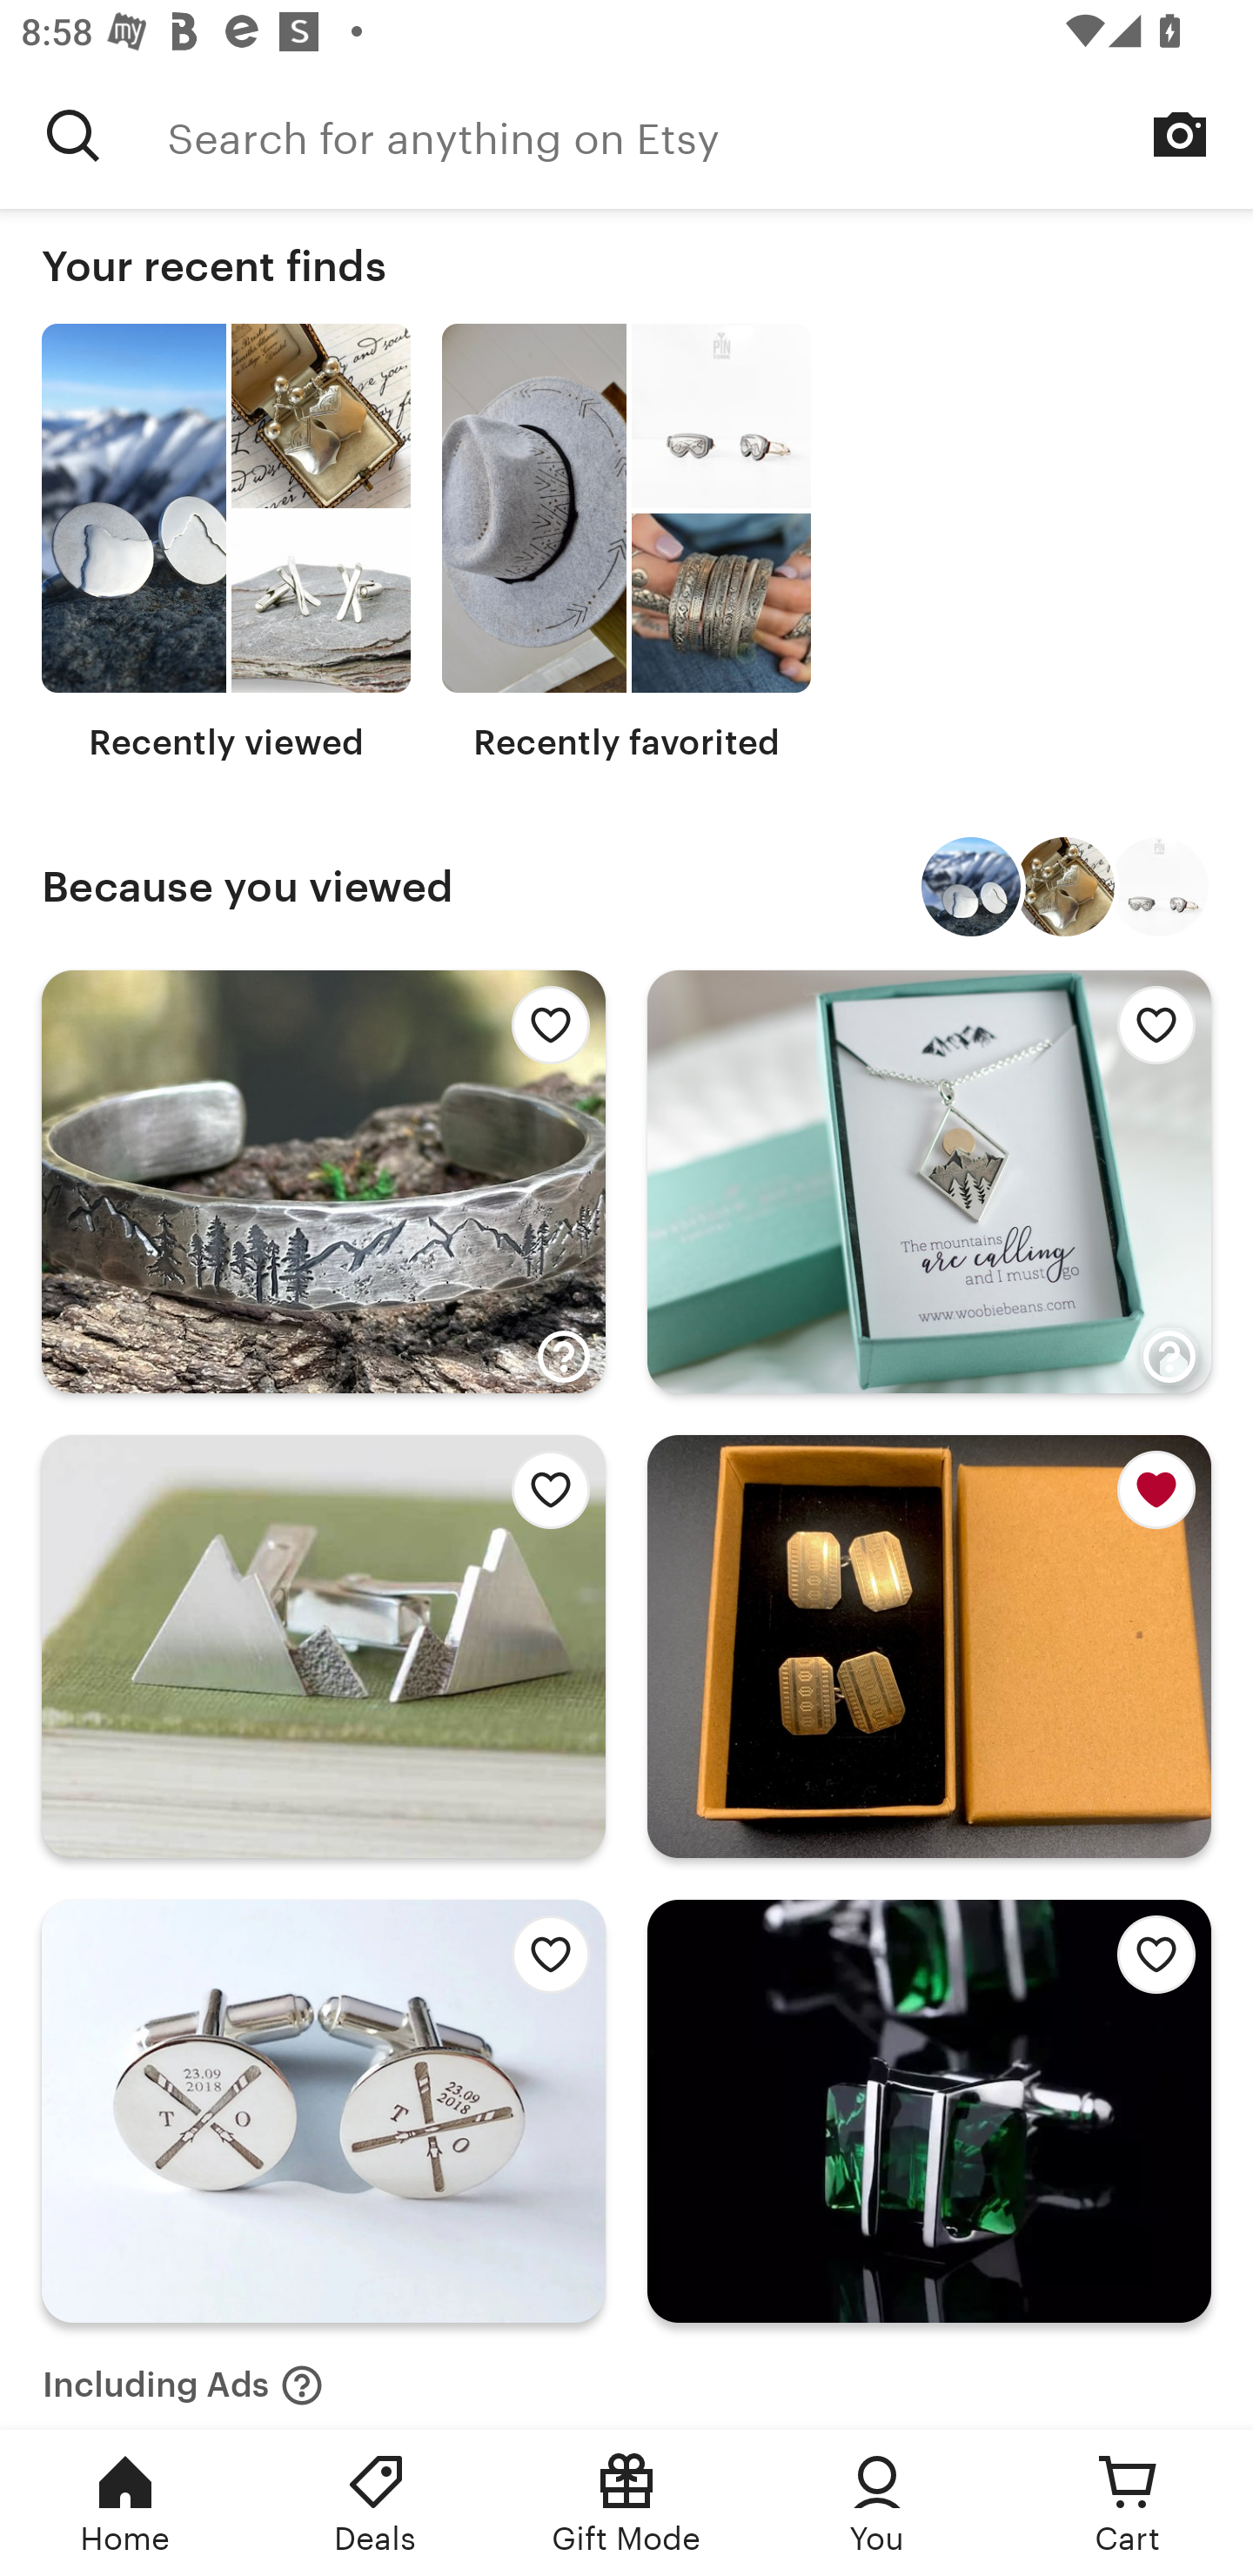  Describe the element at coordinates (877, 2503) in the screenshot. I see `You` at that location.